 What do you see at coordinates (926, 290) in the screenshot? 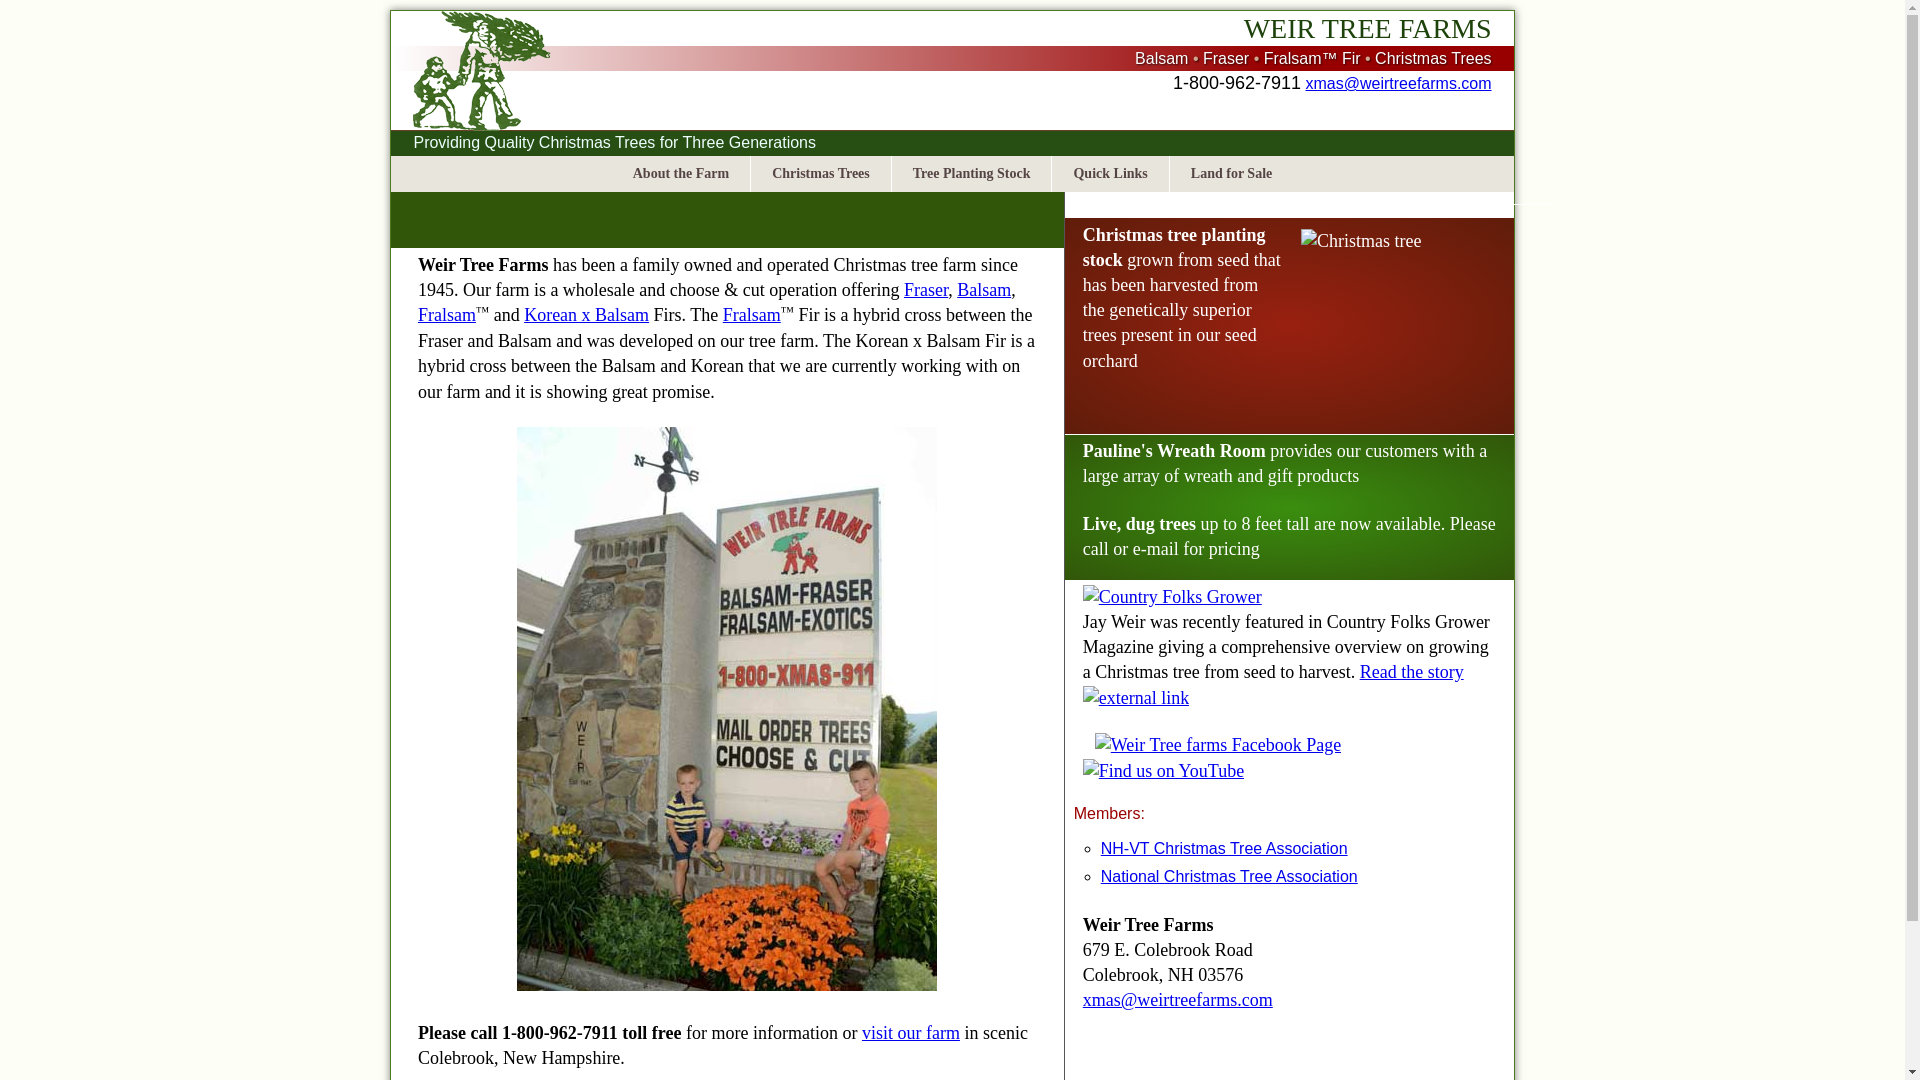
I see `Fraser` at bounding box center [926, 290].